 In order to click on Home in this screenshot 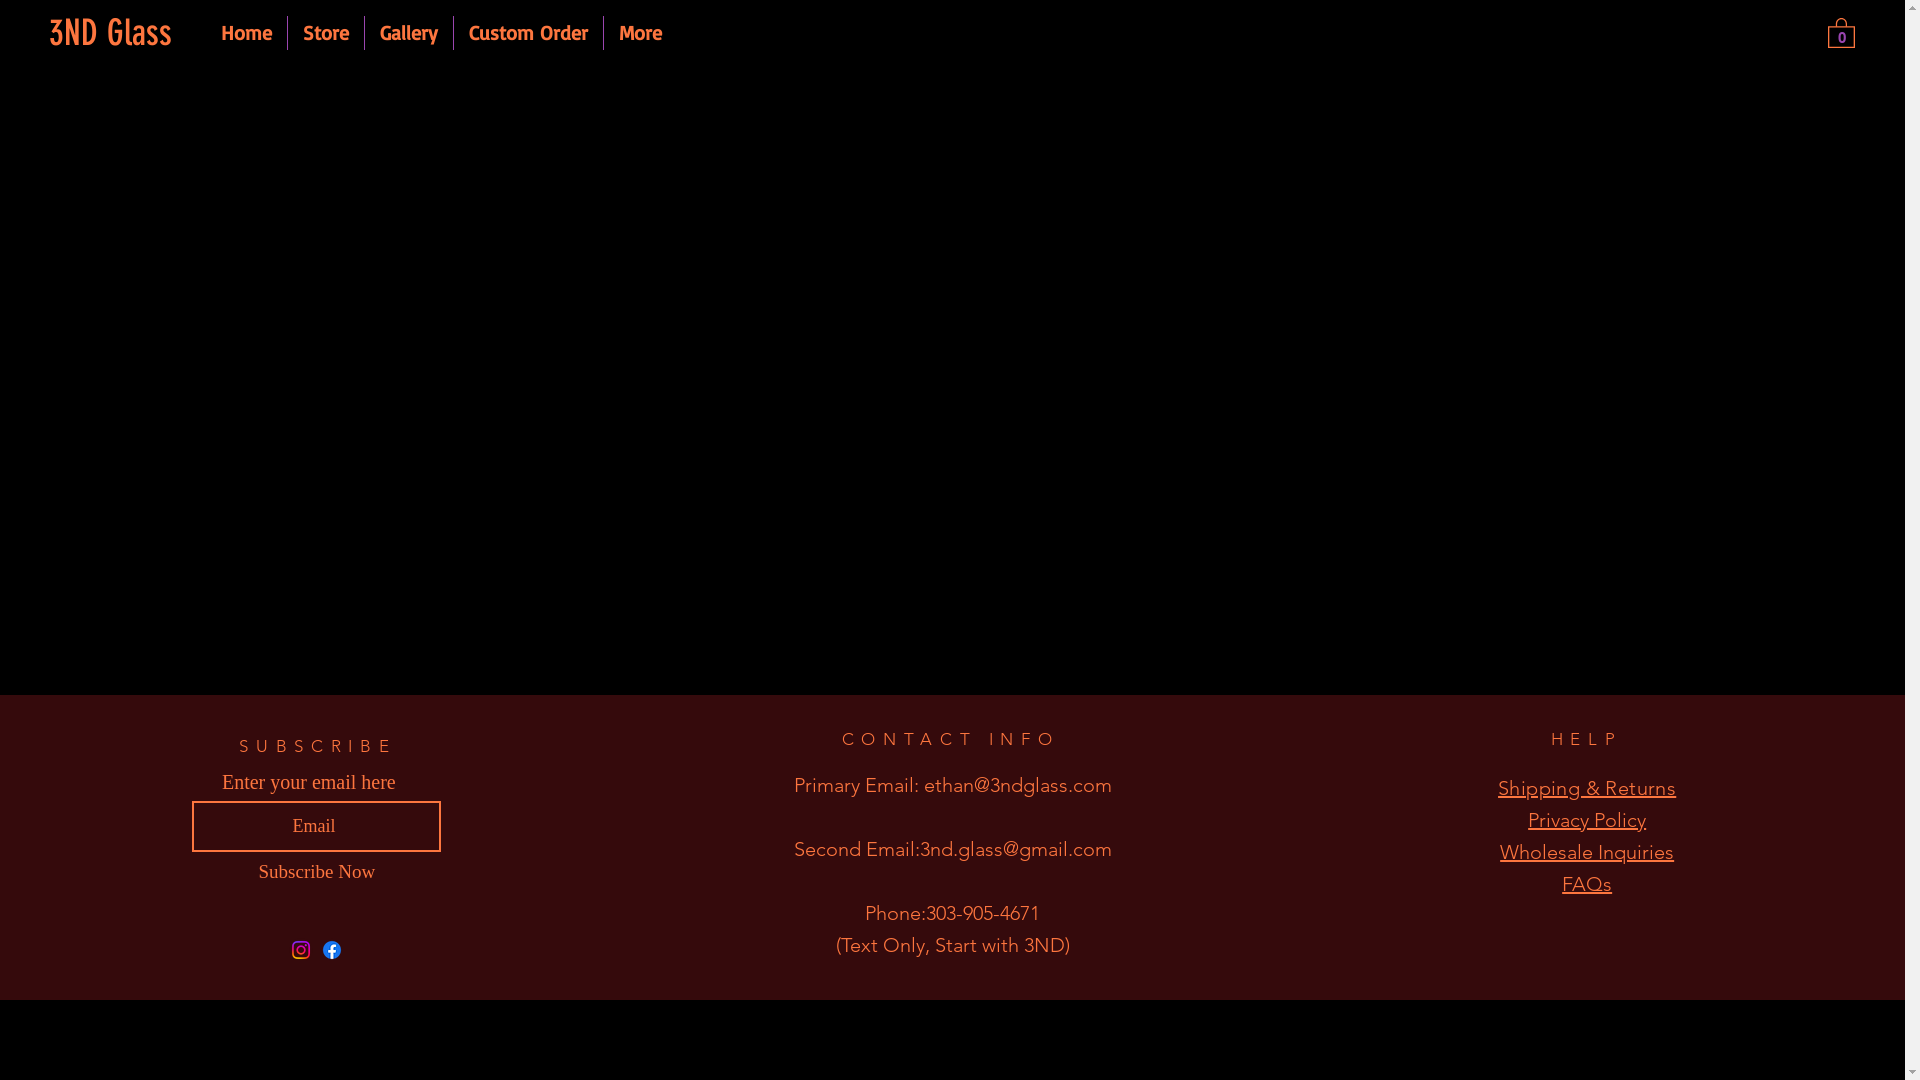, I will do `click(246, 33)`.